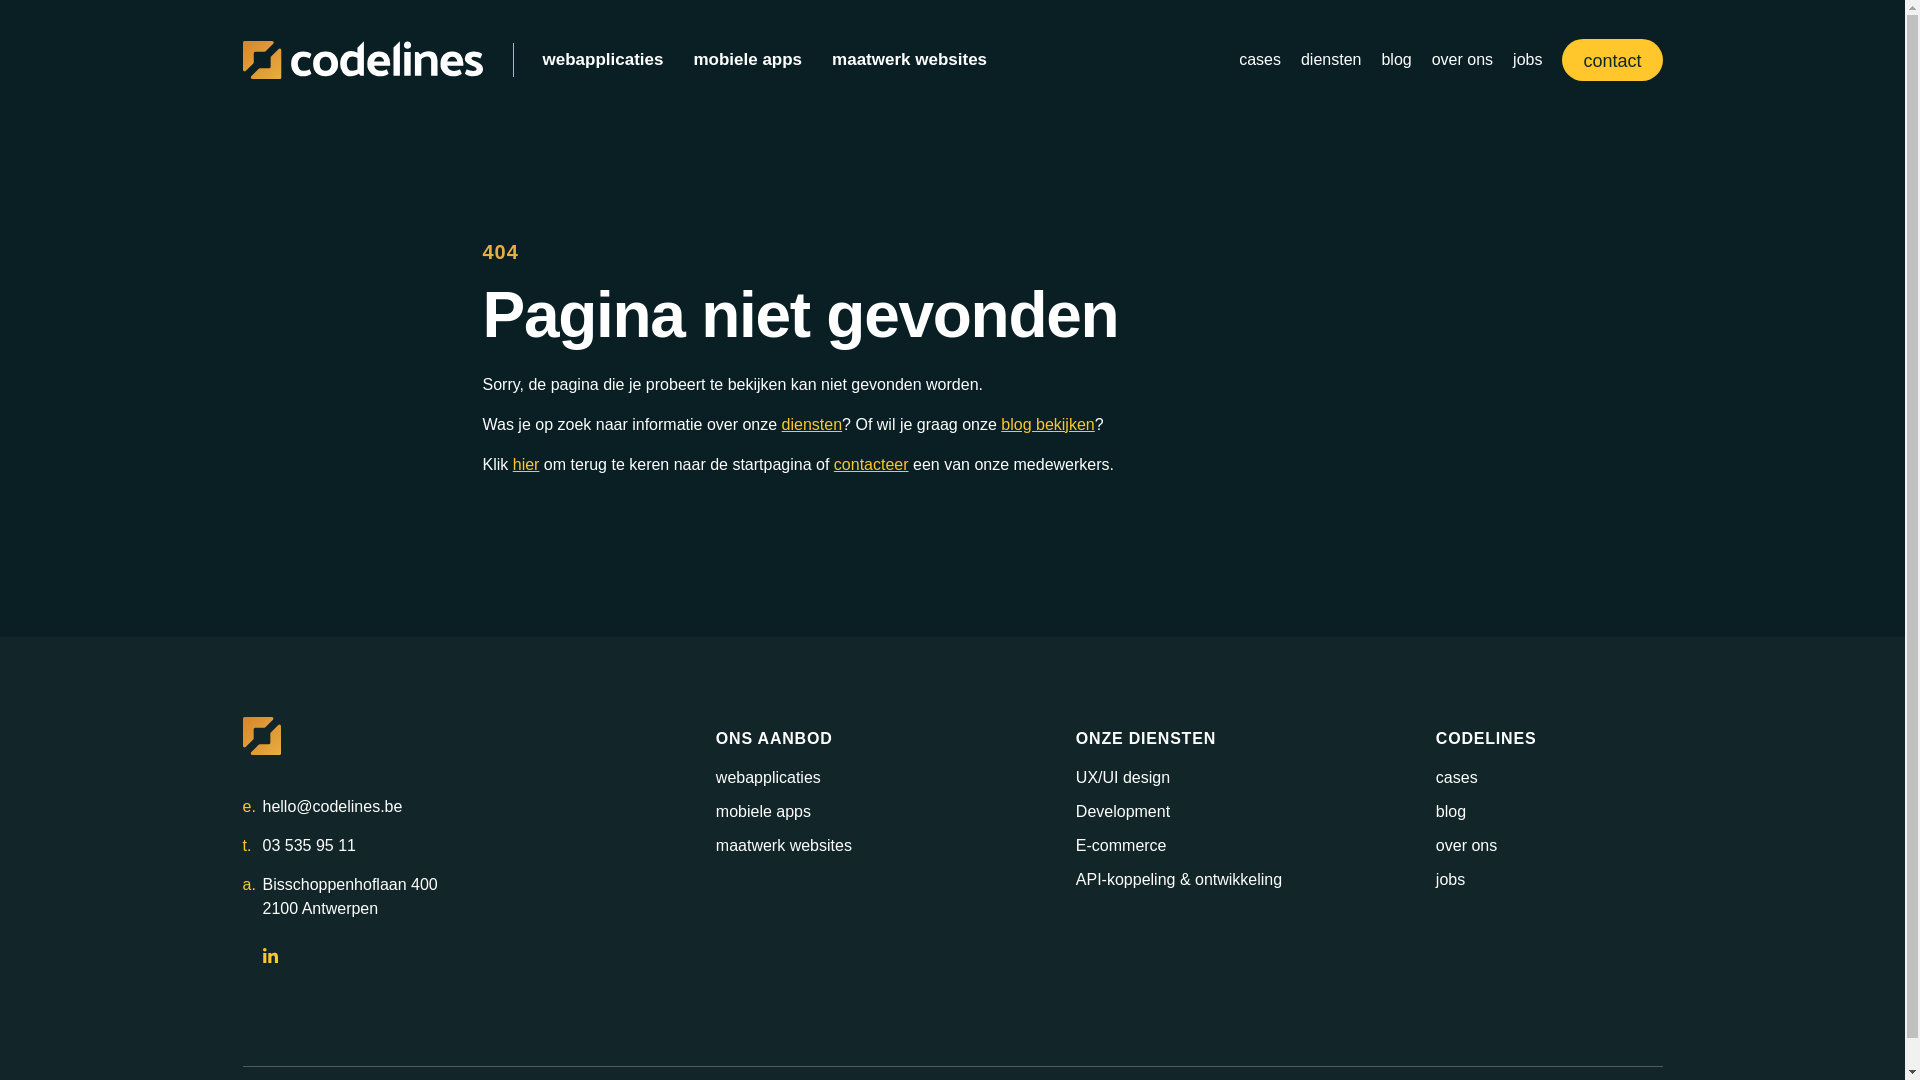 The image size is (1920, 1080). Describe the element at coordinates (1466, 846) in the screenshot. I see `over ons` at that location.